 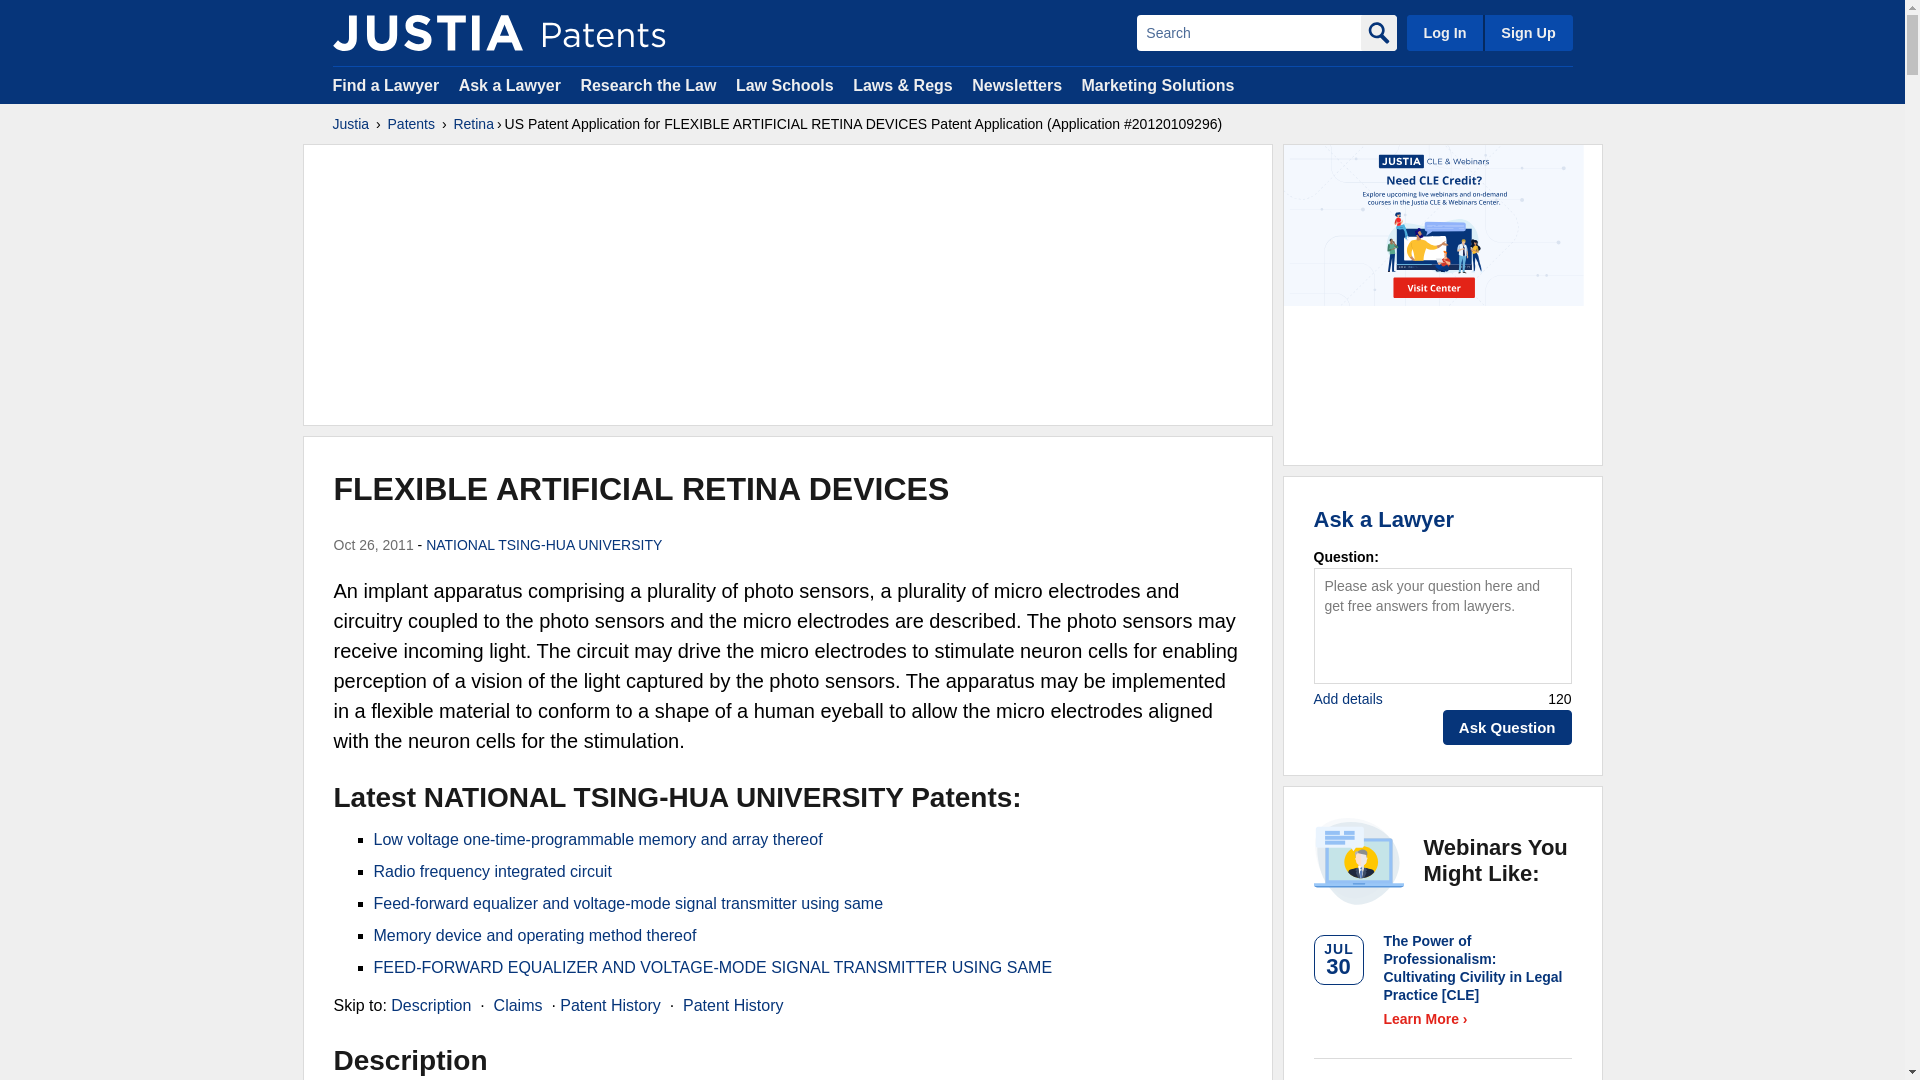 I want to click on Log In, so click(x=1444, y=32).